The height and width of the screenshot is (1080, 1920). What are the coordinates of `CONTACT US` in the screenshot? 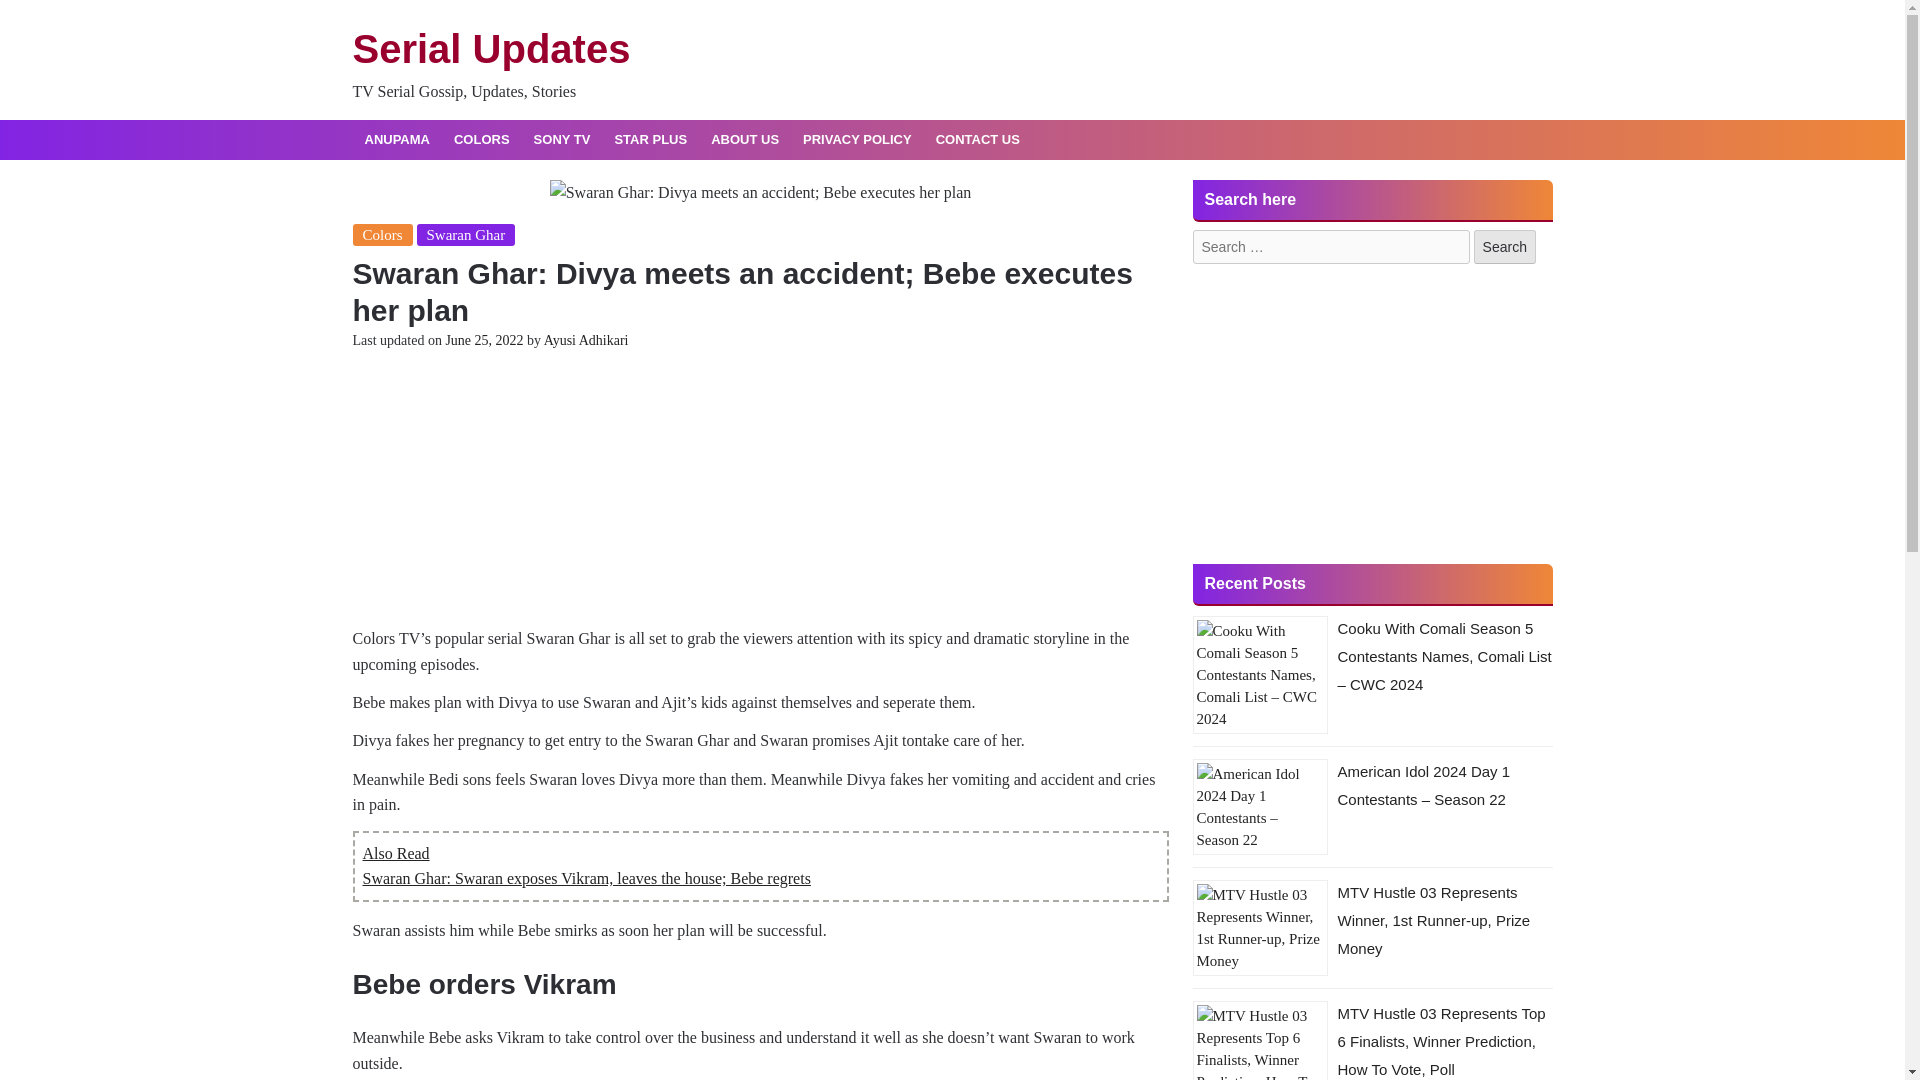 It's located at (978, 140).